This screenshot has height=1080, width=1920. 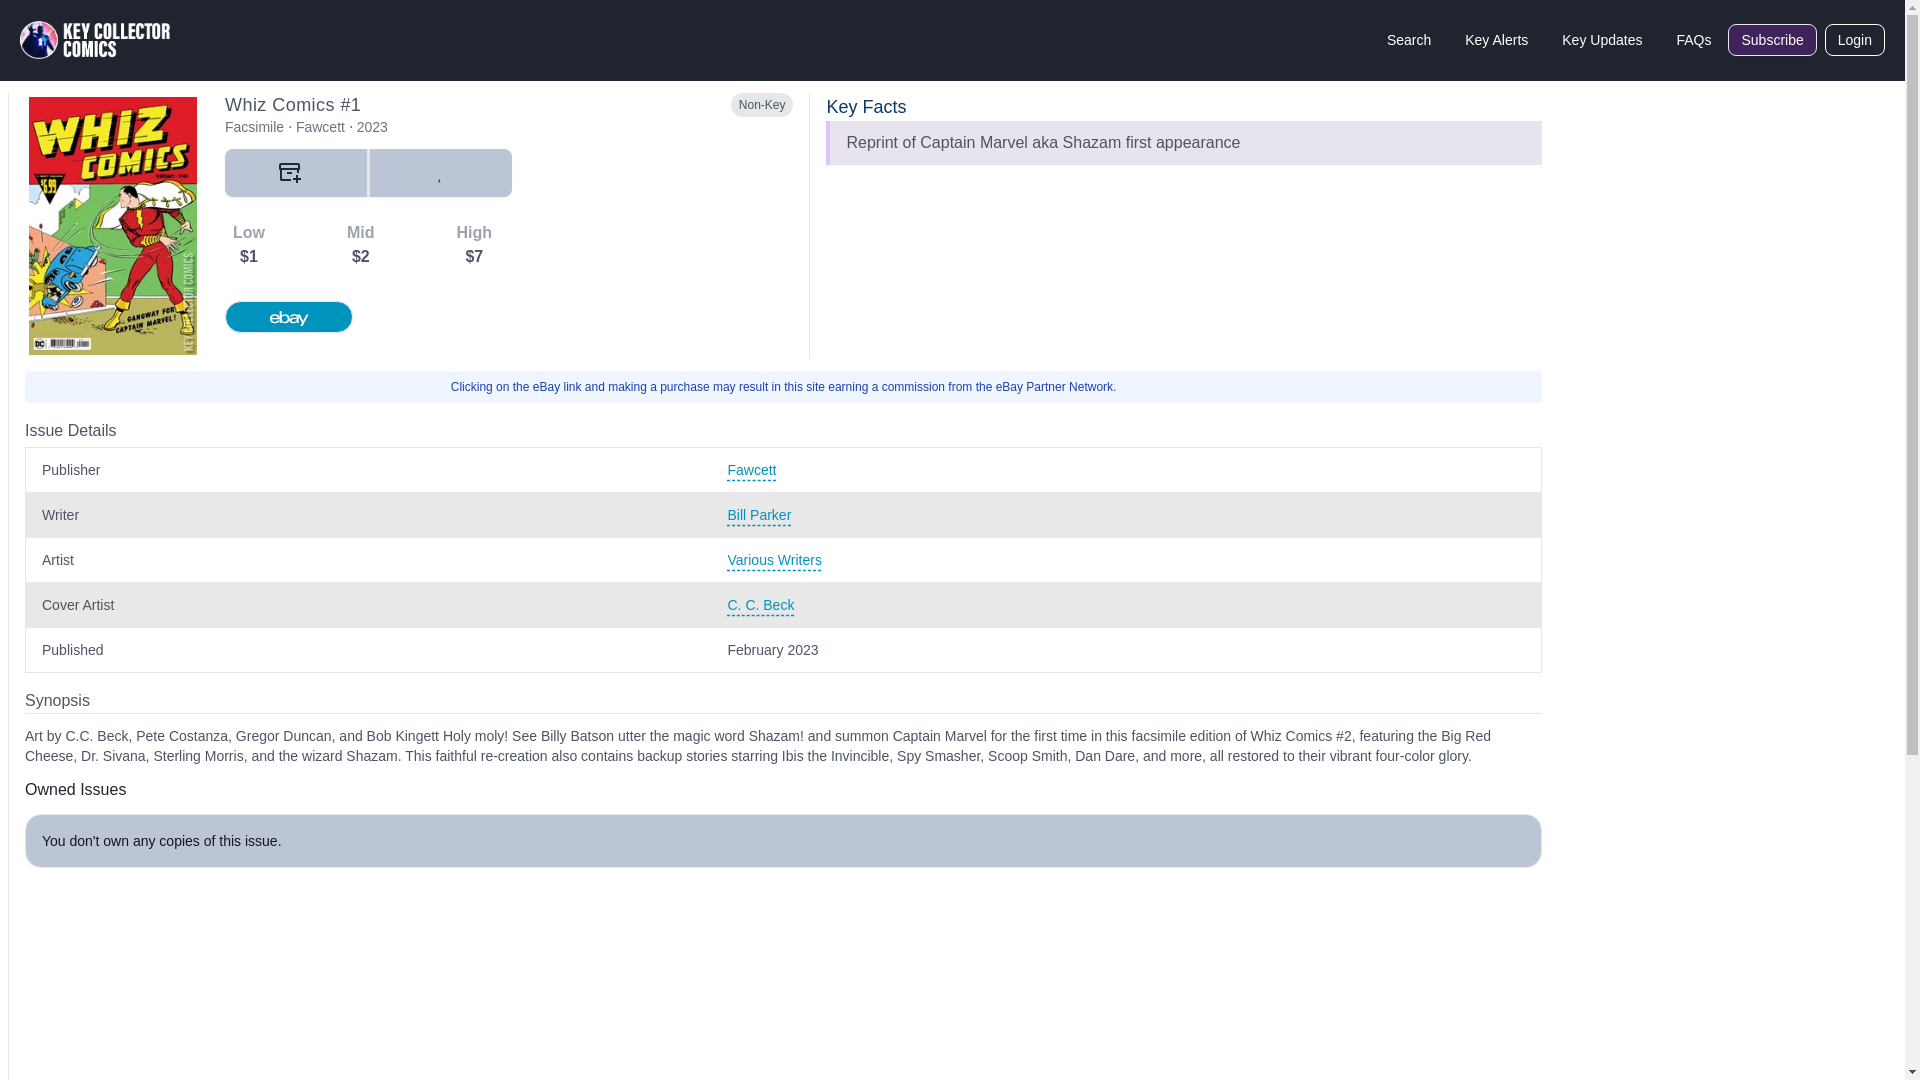 What do you see at coordinates (1126, 470) in the screenshot?
I see `Fawcett` at bounding box center [1126, 470].